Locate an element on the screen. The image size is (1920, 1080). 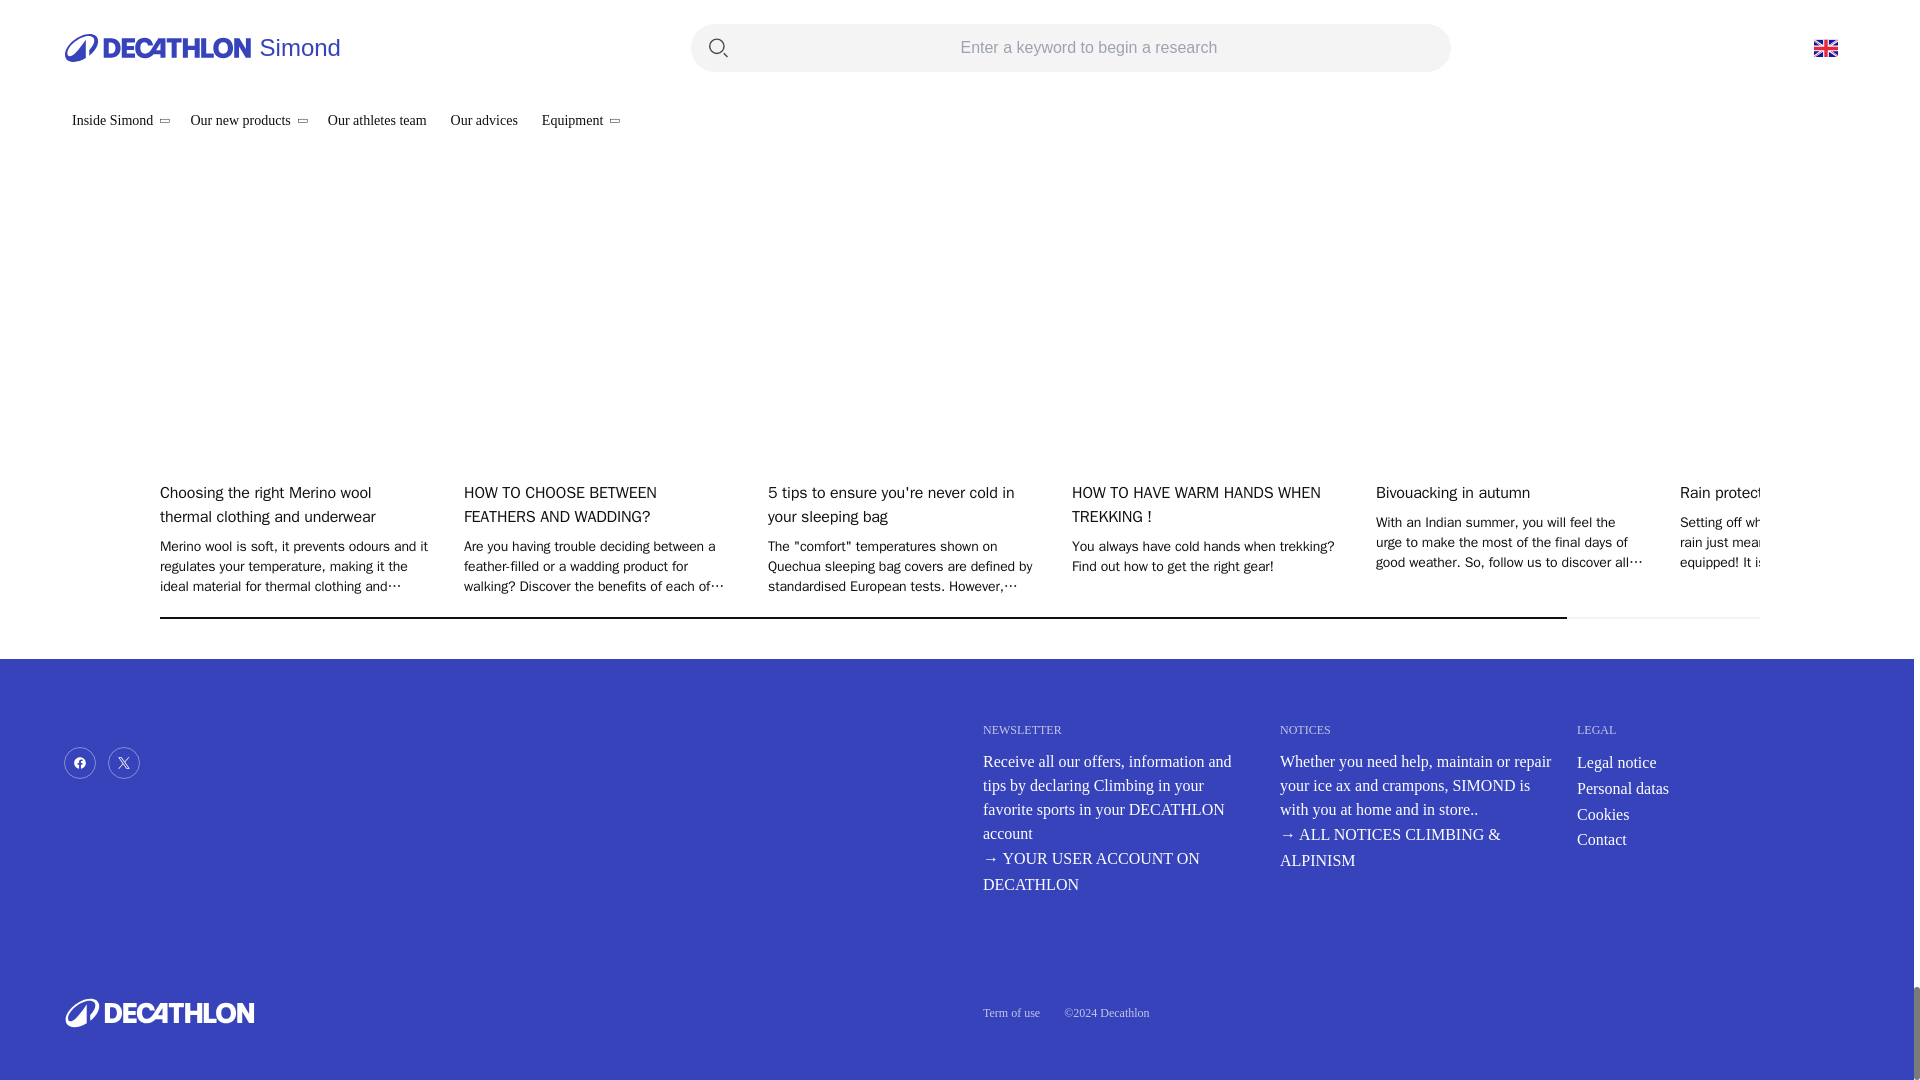
HOW TO CHOOSE BETWEEN FEATHERS AND WADDING? is located at coordinates (598, 504).